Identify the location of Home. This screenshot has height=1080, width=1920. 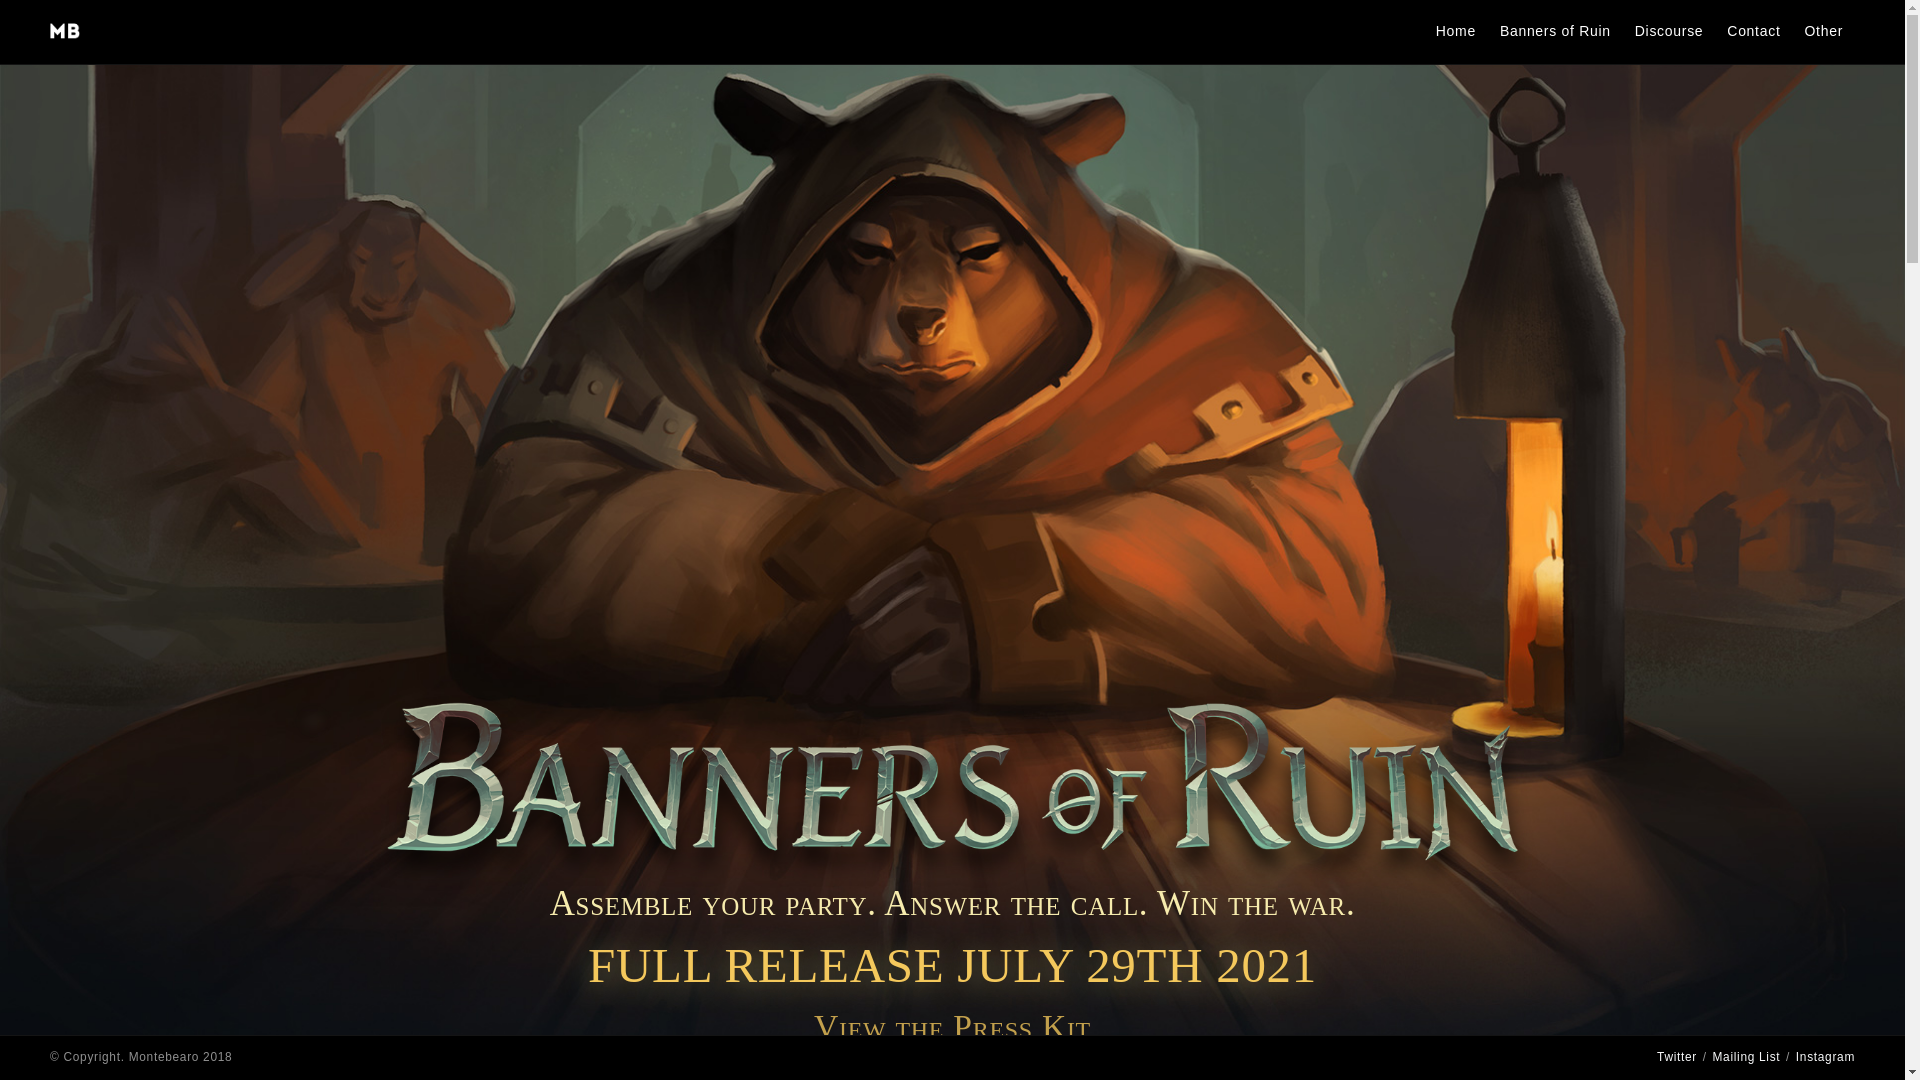
(1456, 32).